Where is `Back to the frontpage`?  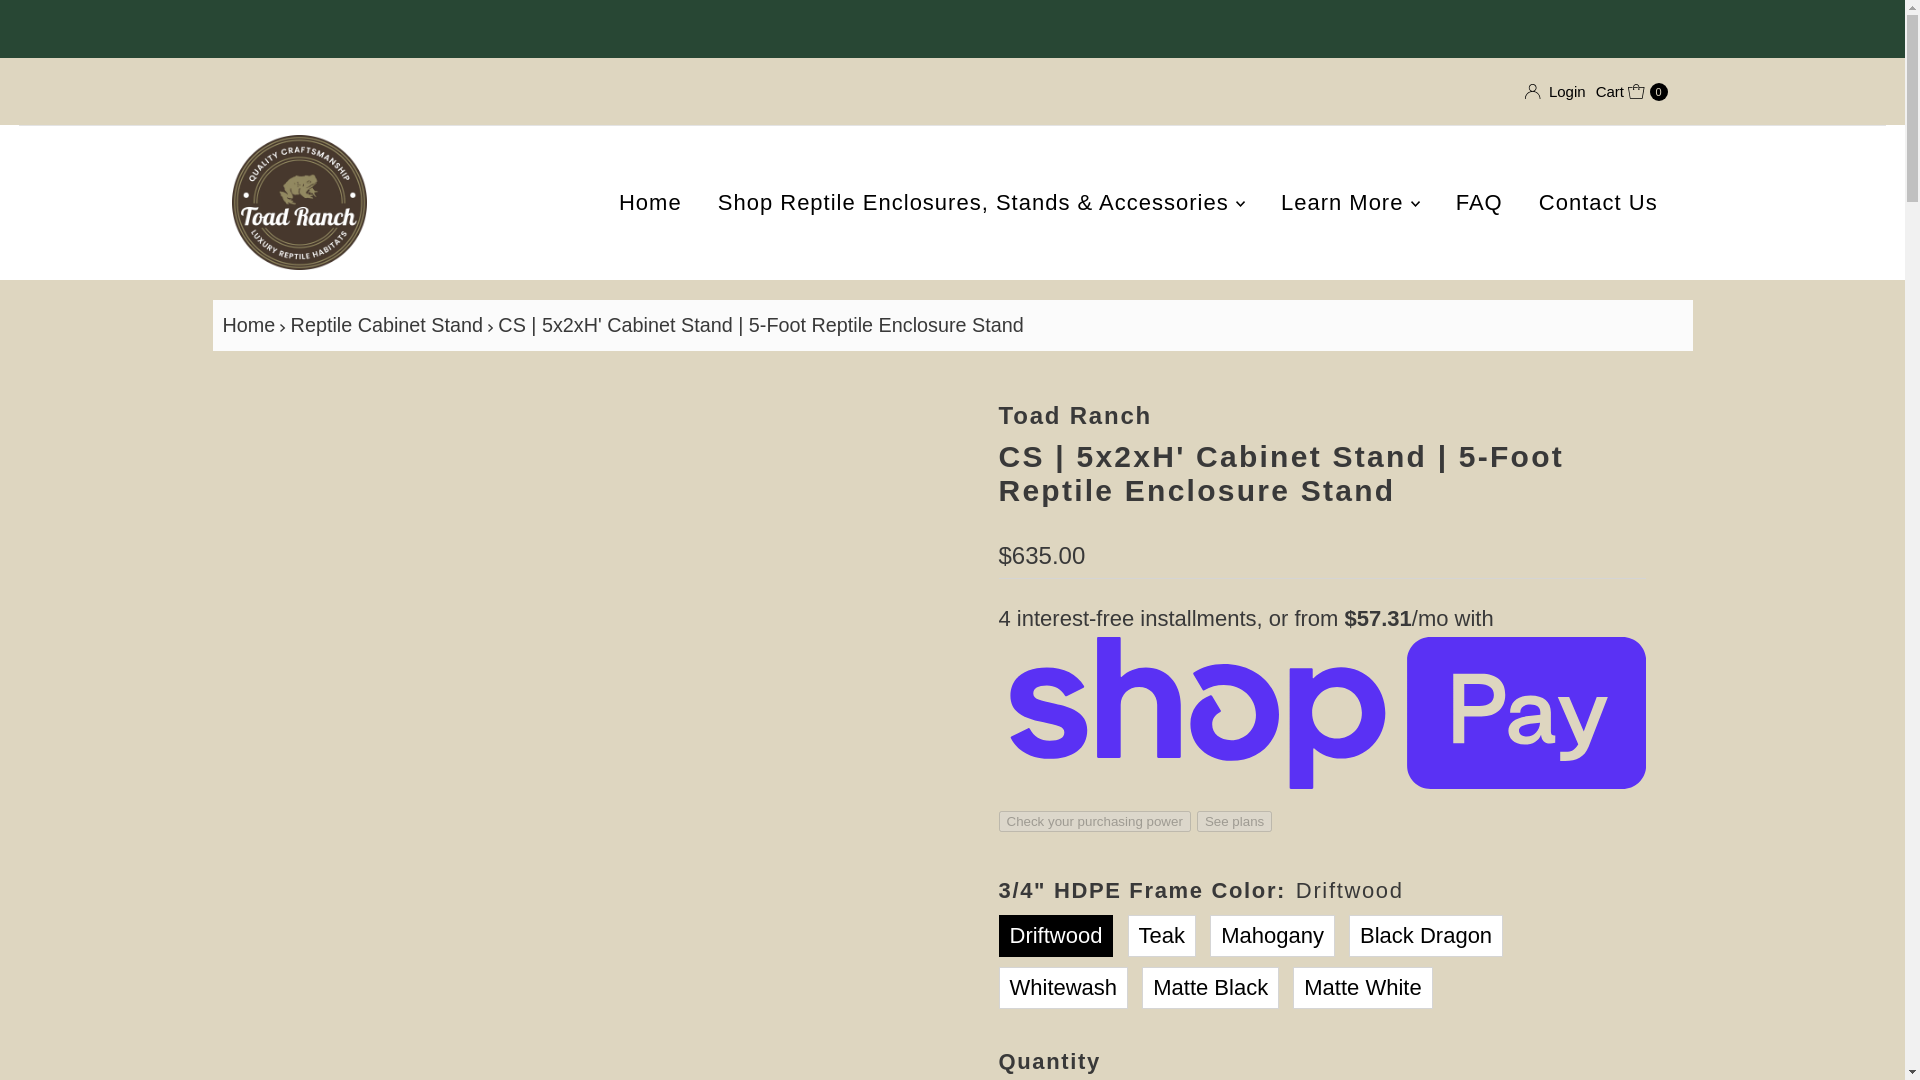
Back to the frontpage is located at coordinates (251, 325).